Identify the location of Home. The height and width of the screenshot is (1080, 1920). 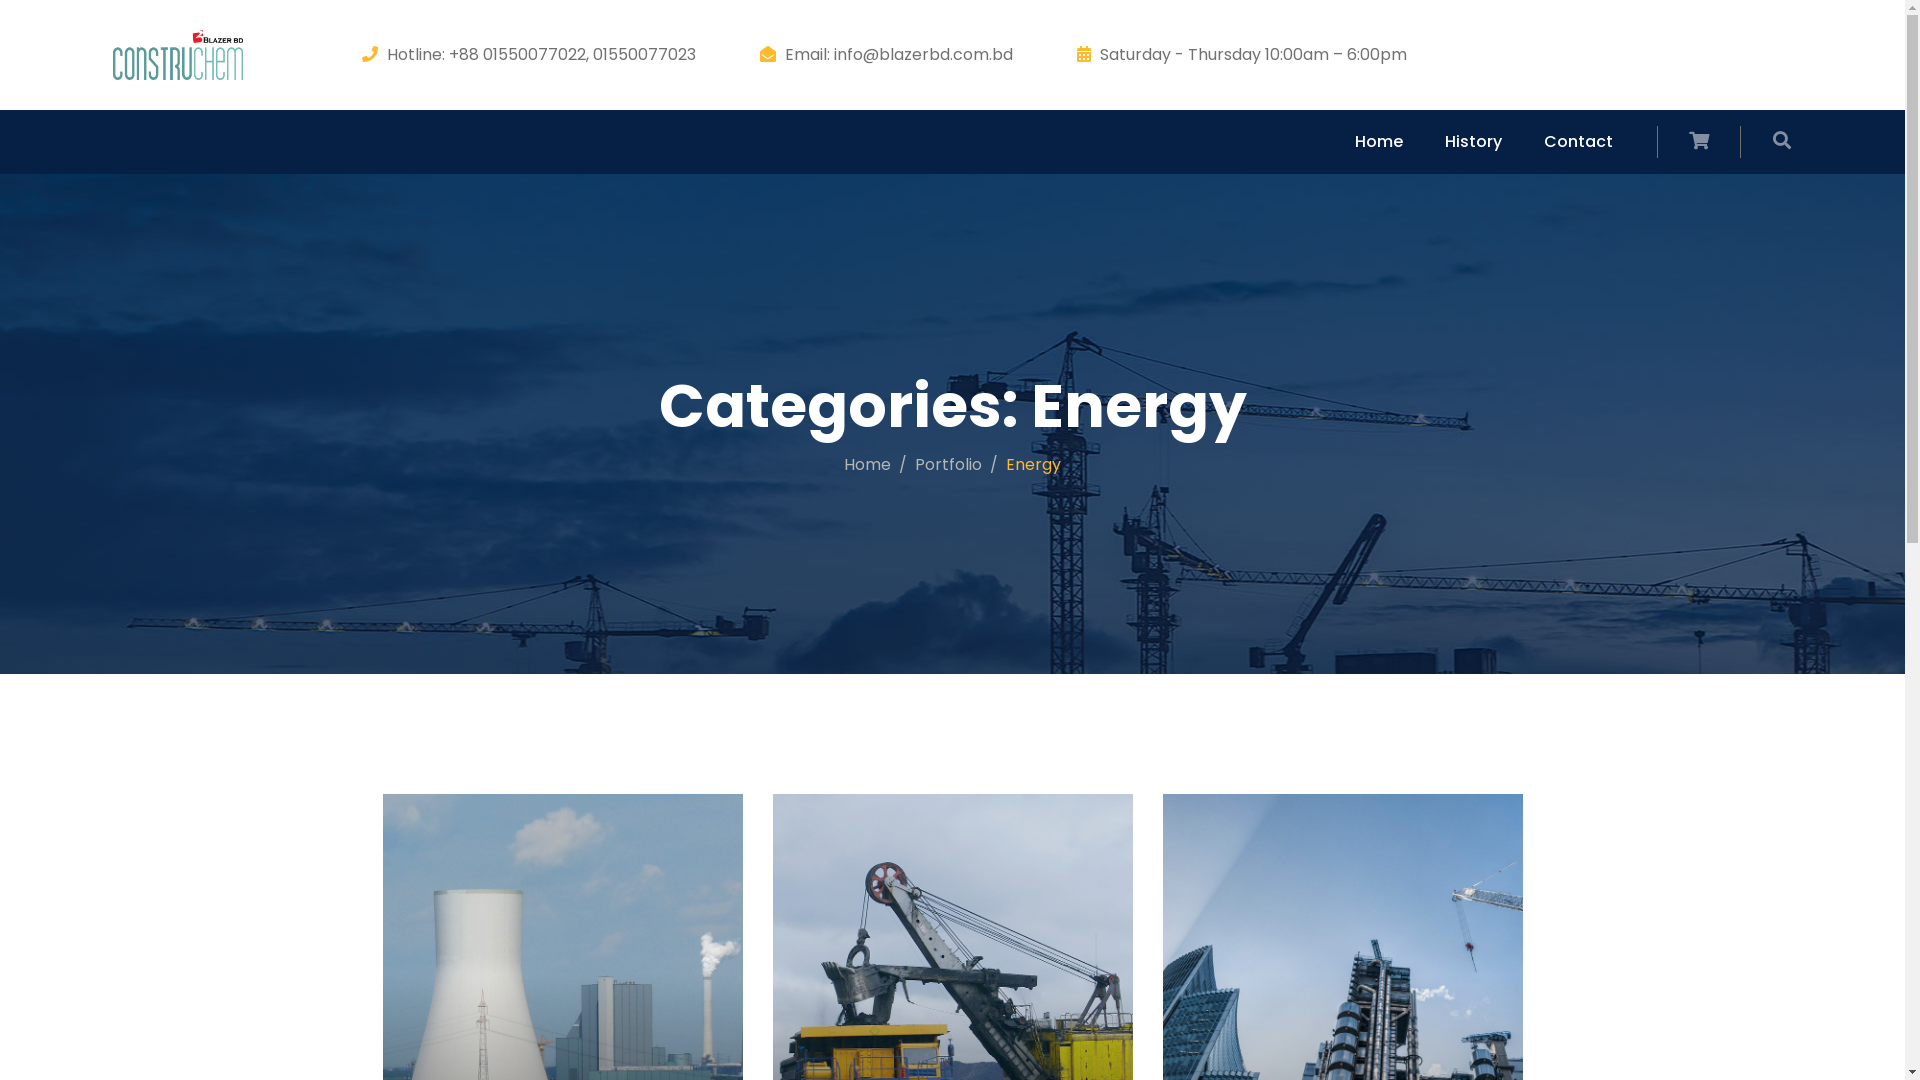
(1385, 142).